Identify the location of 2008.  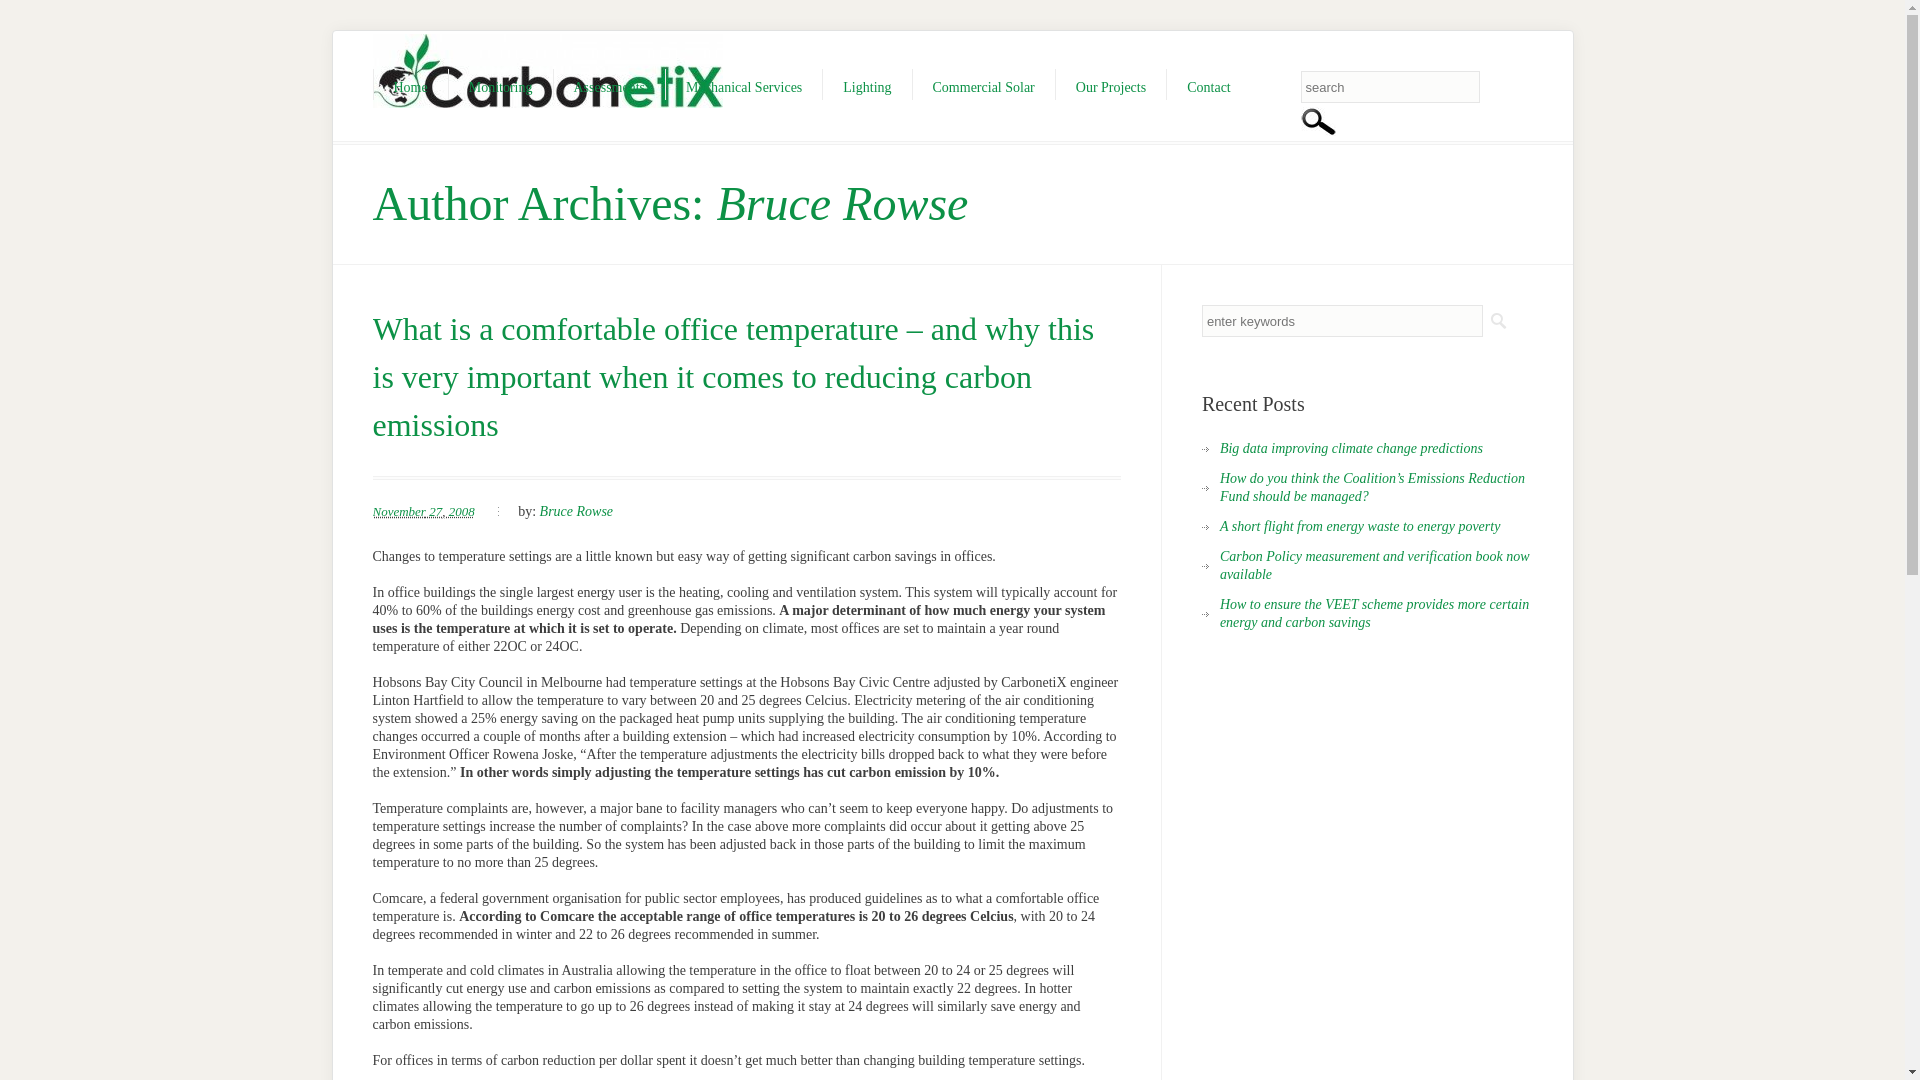
(462, 512).